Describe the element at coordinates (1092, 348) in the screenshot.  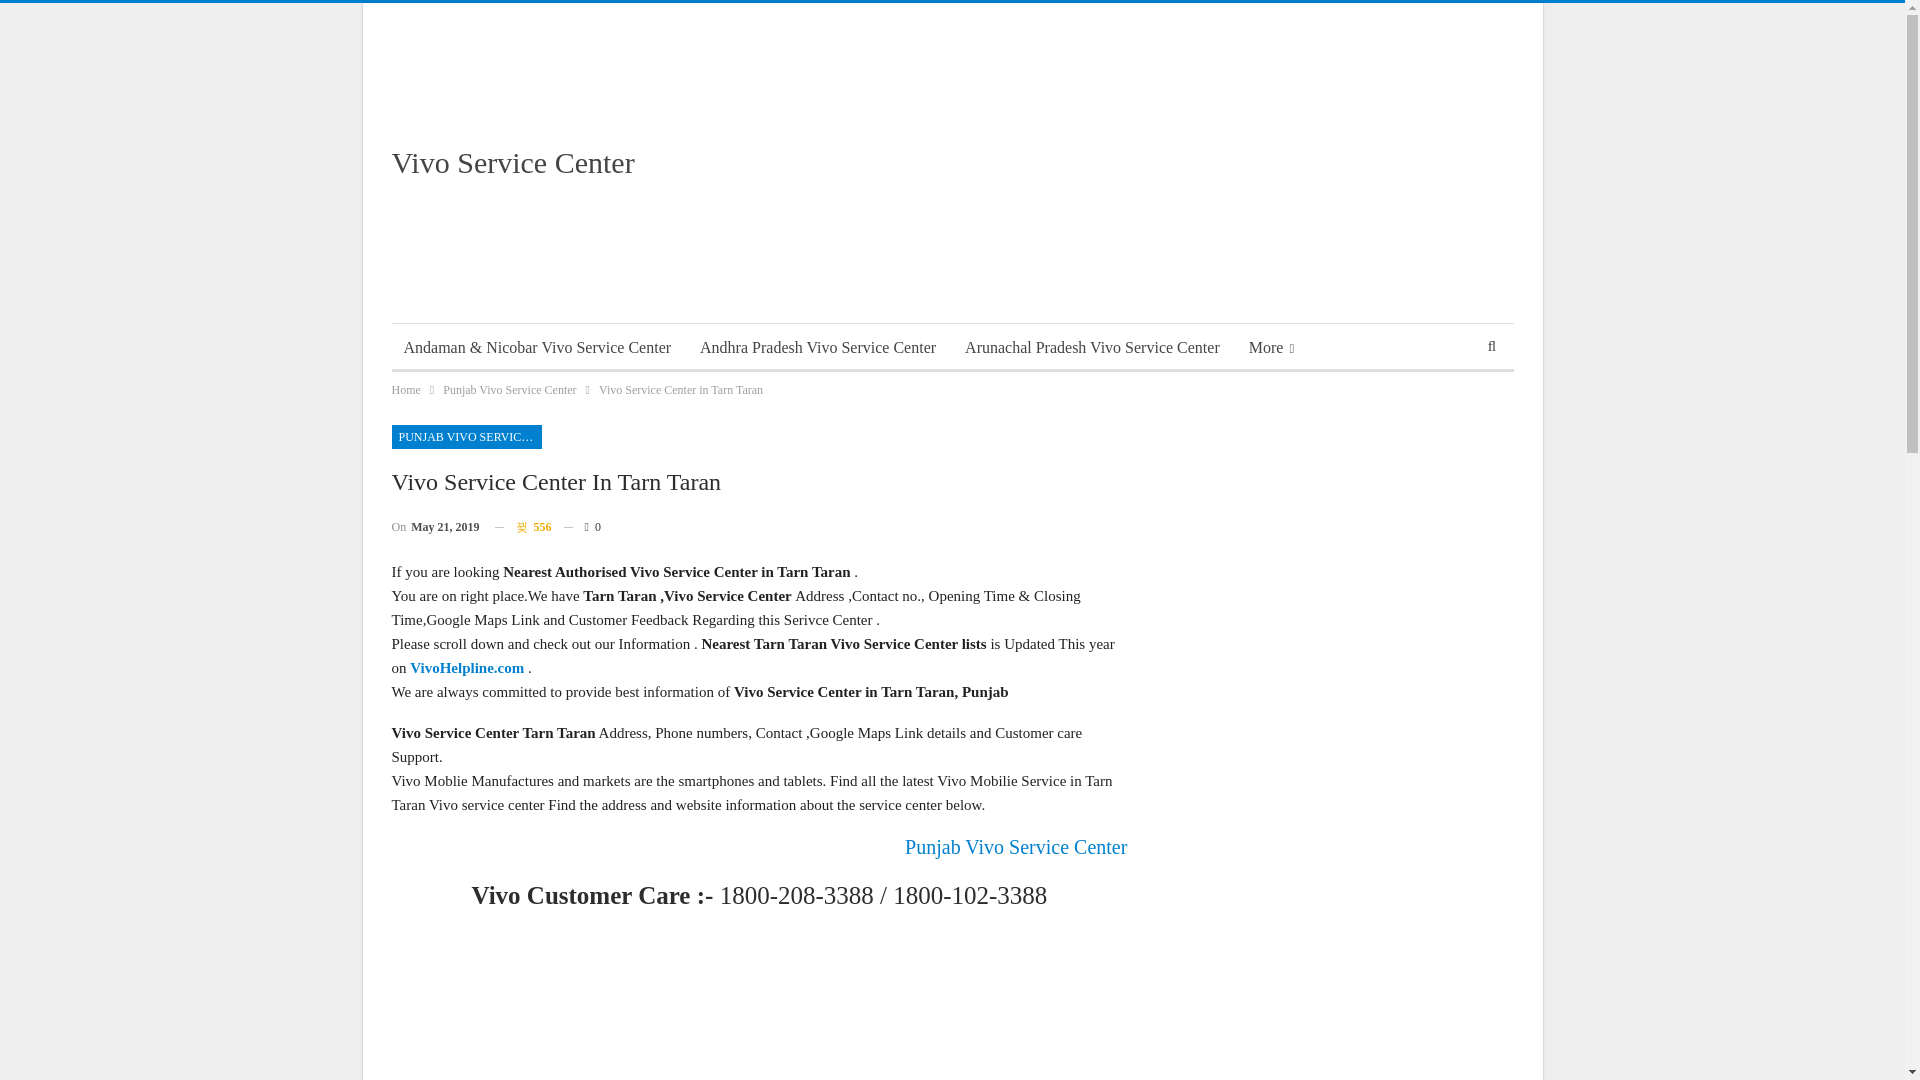
I see `Arunachal Pradesh Vivo Service Center` at that location.